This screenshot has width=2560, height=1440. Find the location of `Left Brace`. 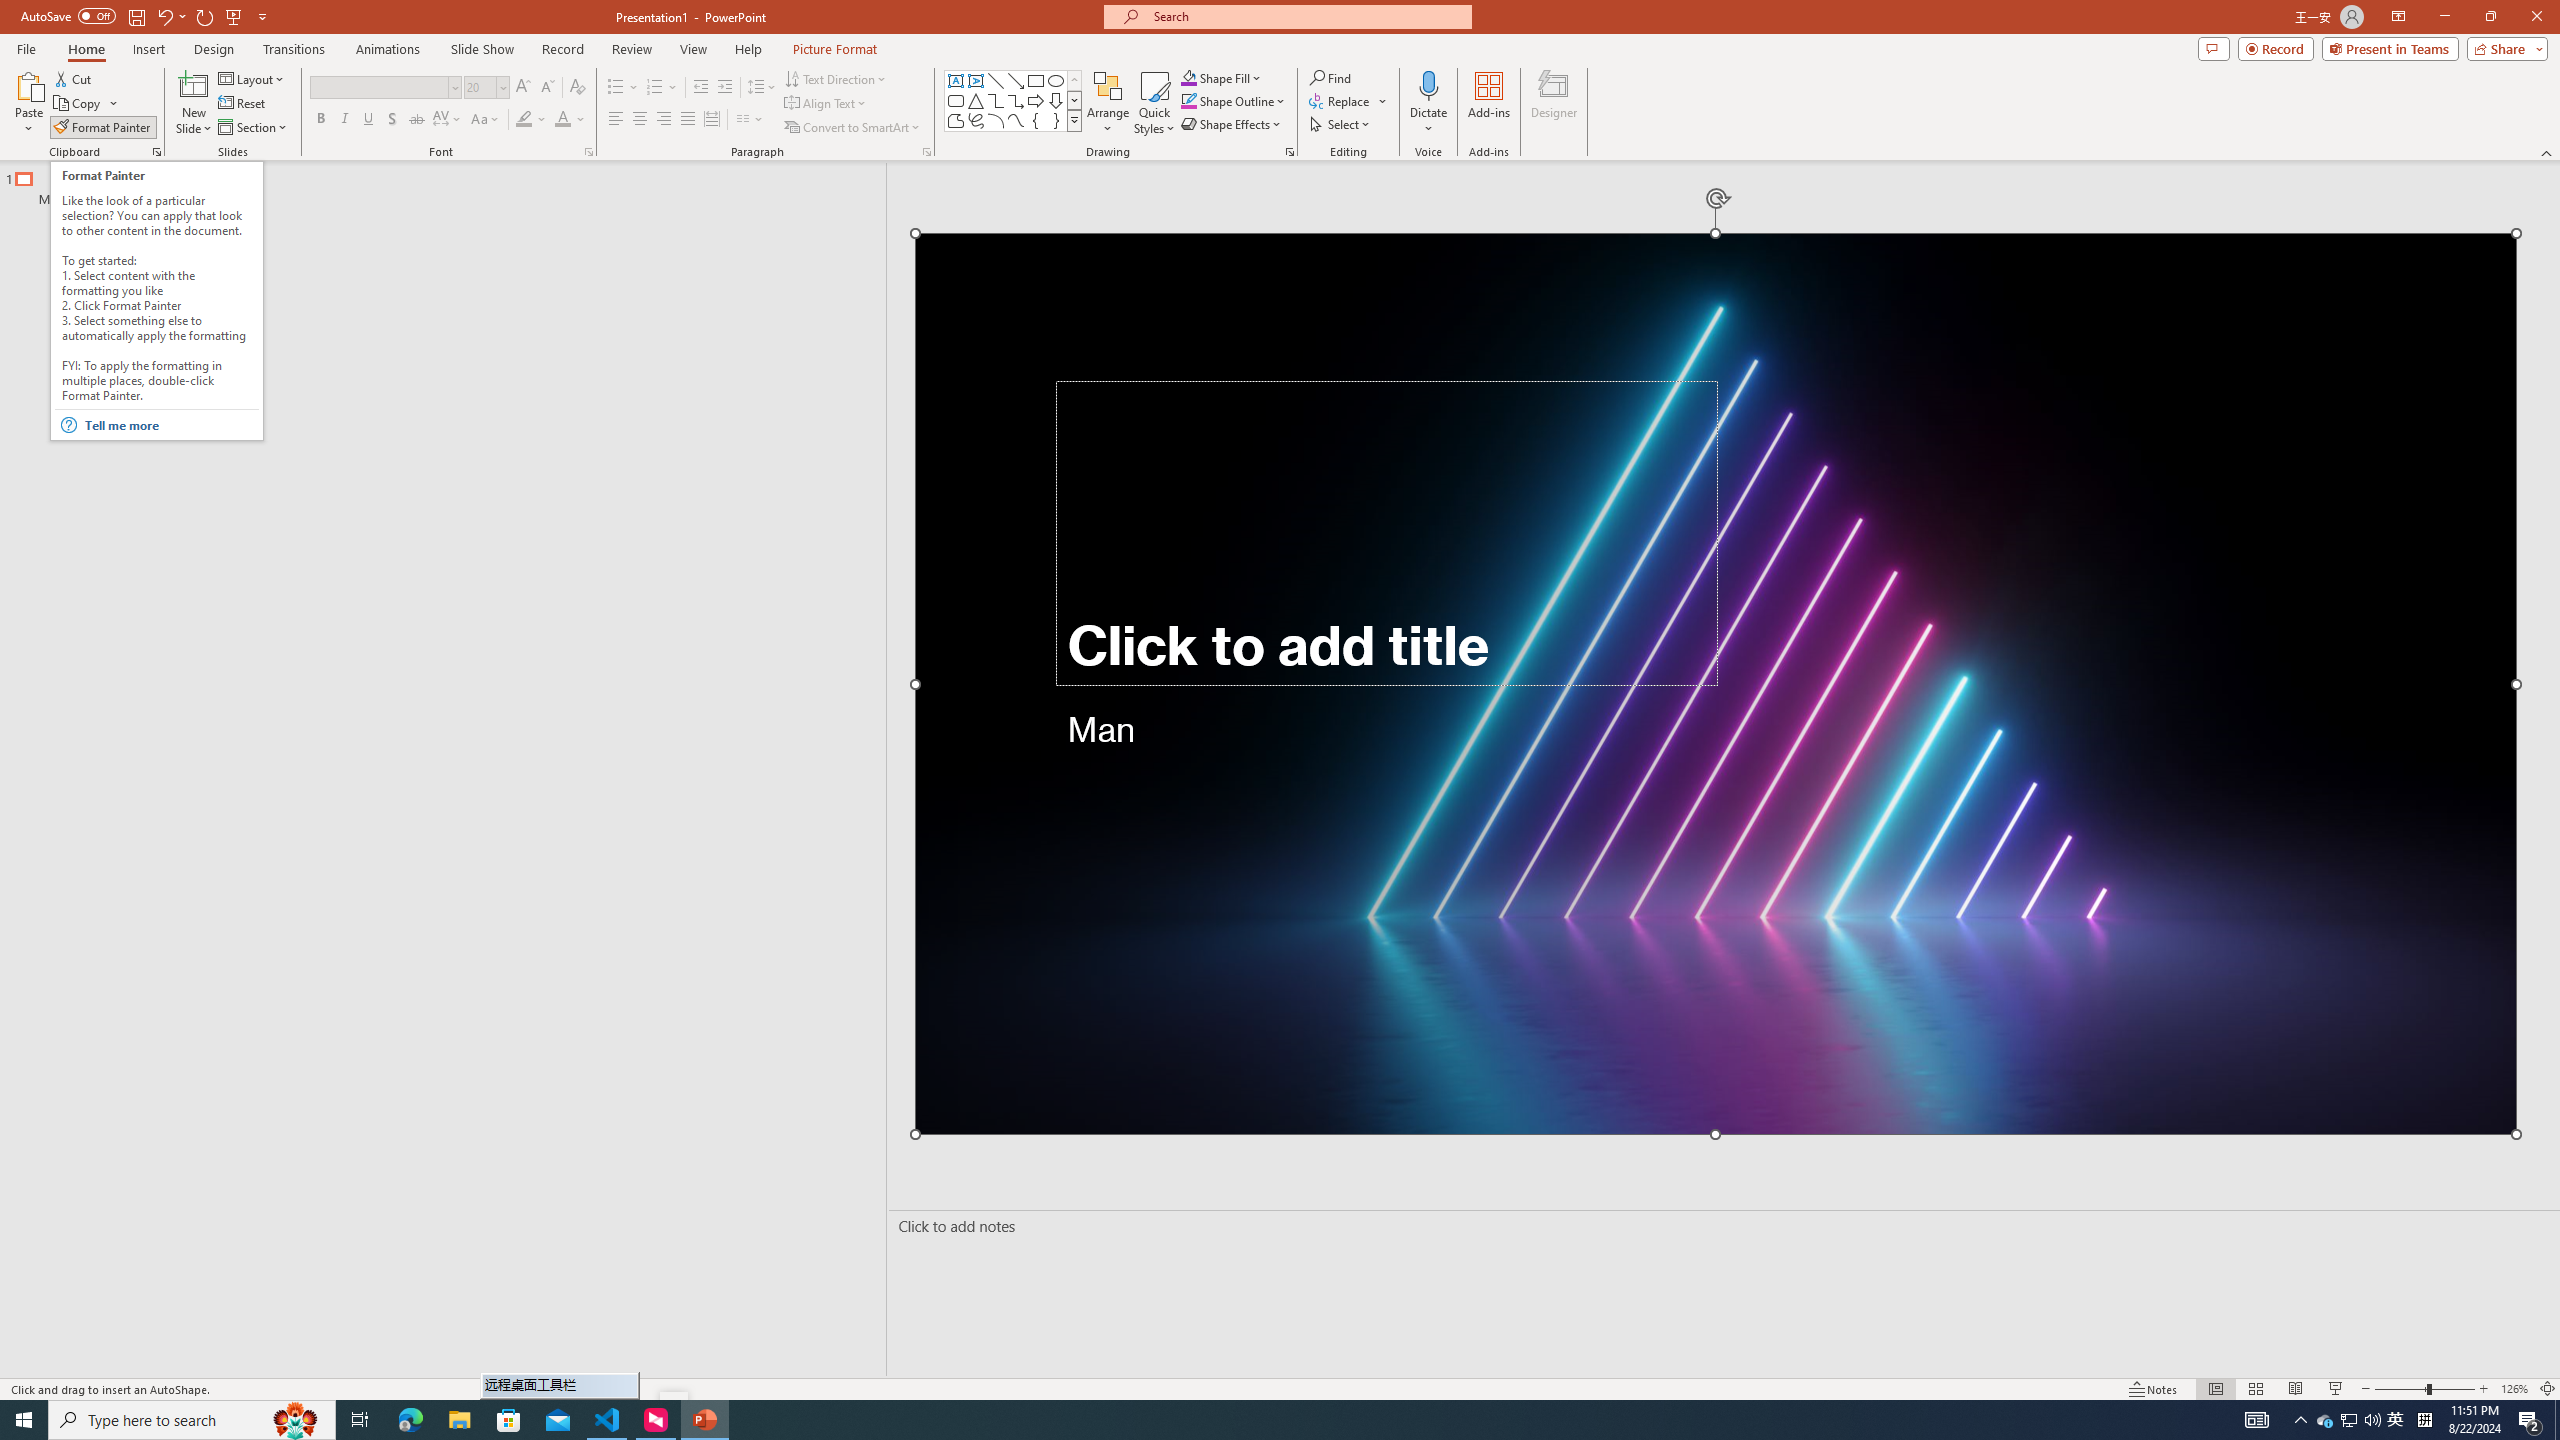

Left Brace is located at coordinates (1036, 120).